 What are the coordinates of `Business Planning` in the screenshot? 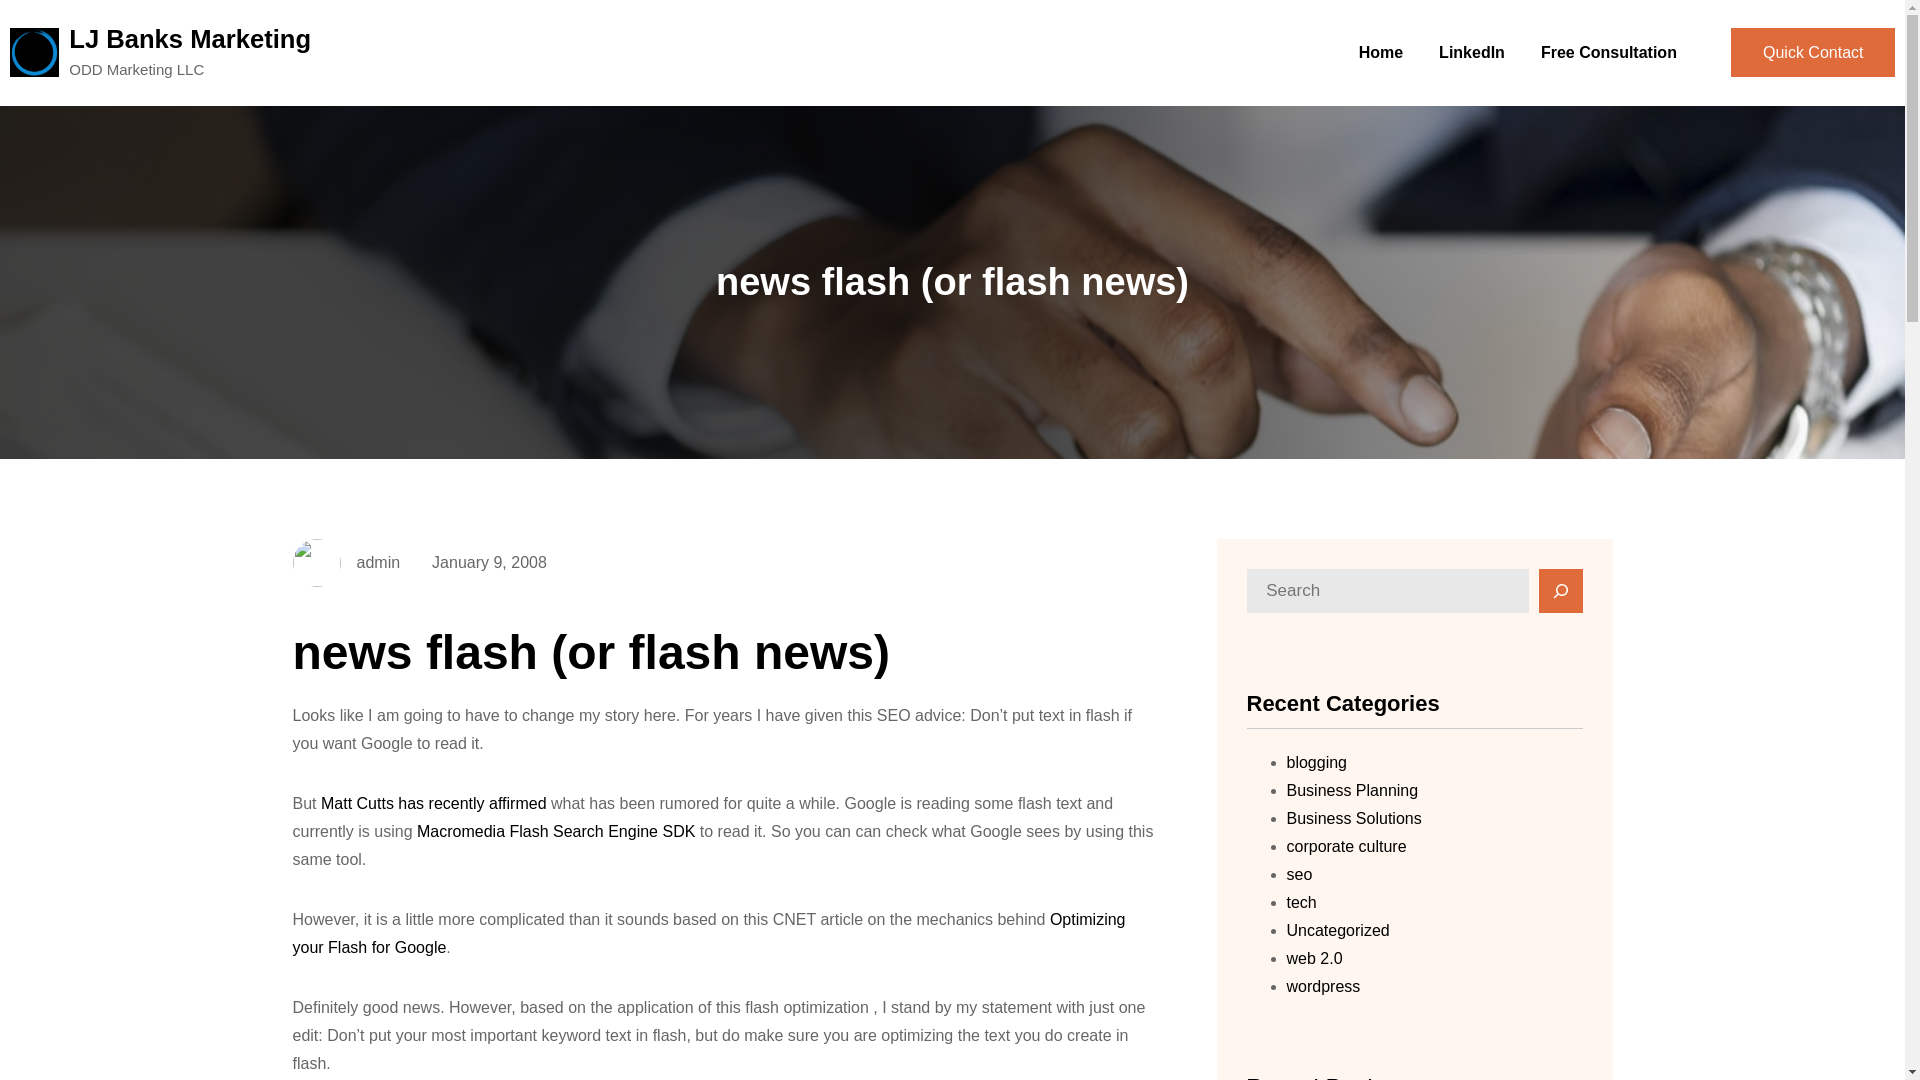 It's located at (1352, 790).